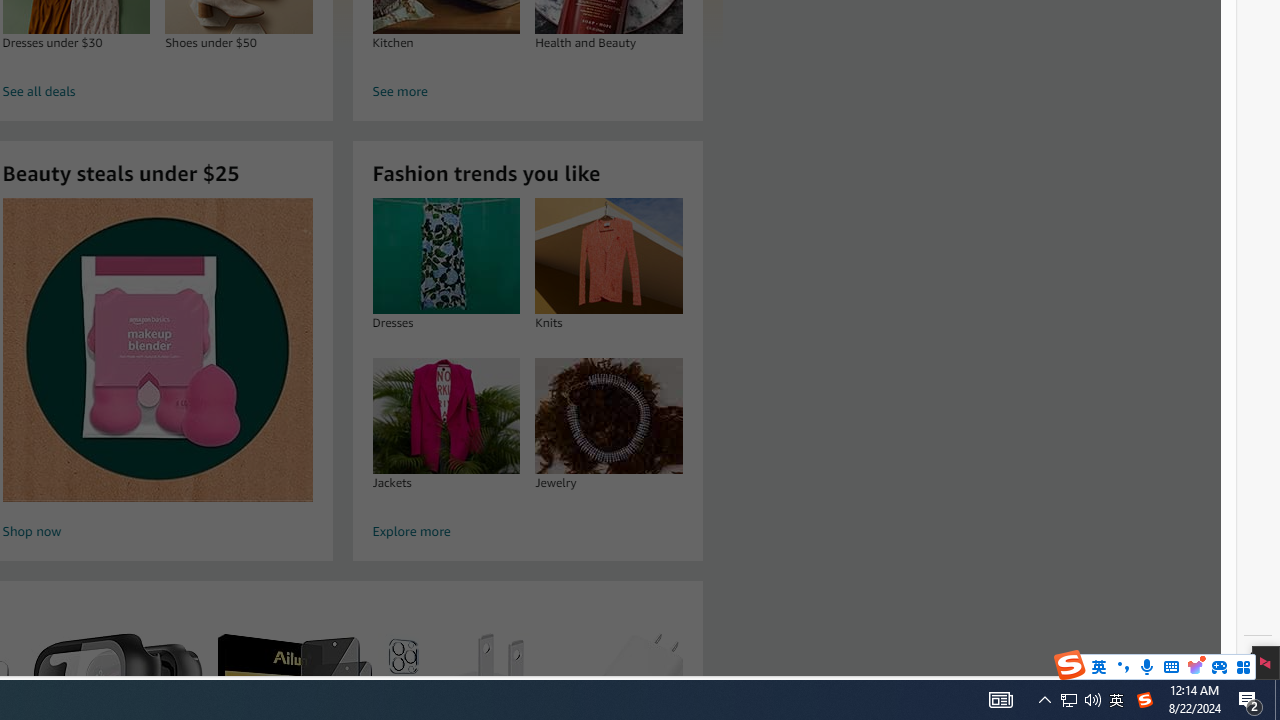  Describe the element at coordinates (446, 415) in the screenshot. I see `Jackets` at that location.